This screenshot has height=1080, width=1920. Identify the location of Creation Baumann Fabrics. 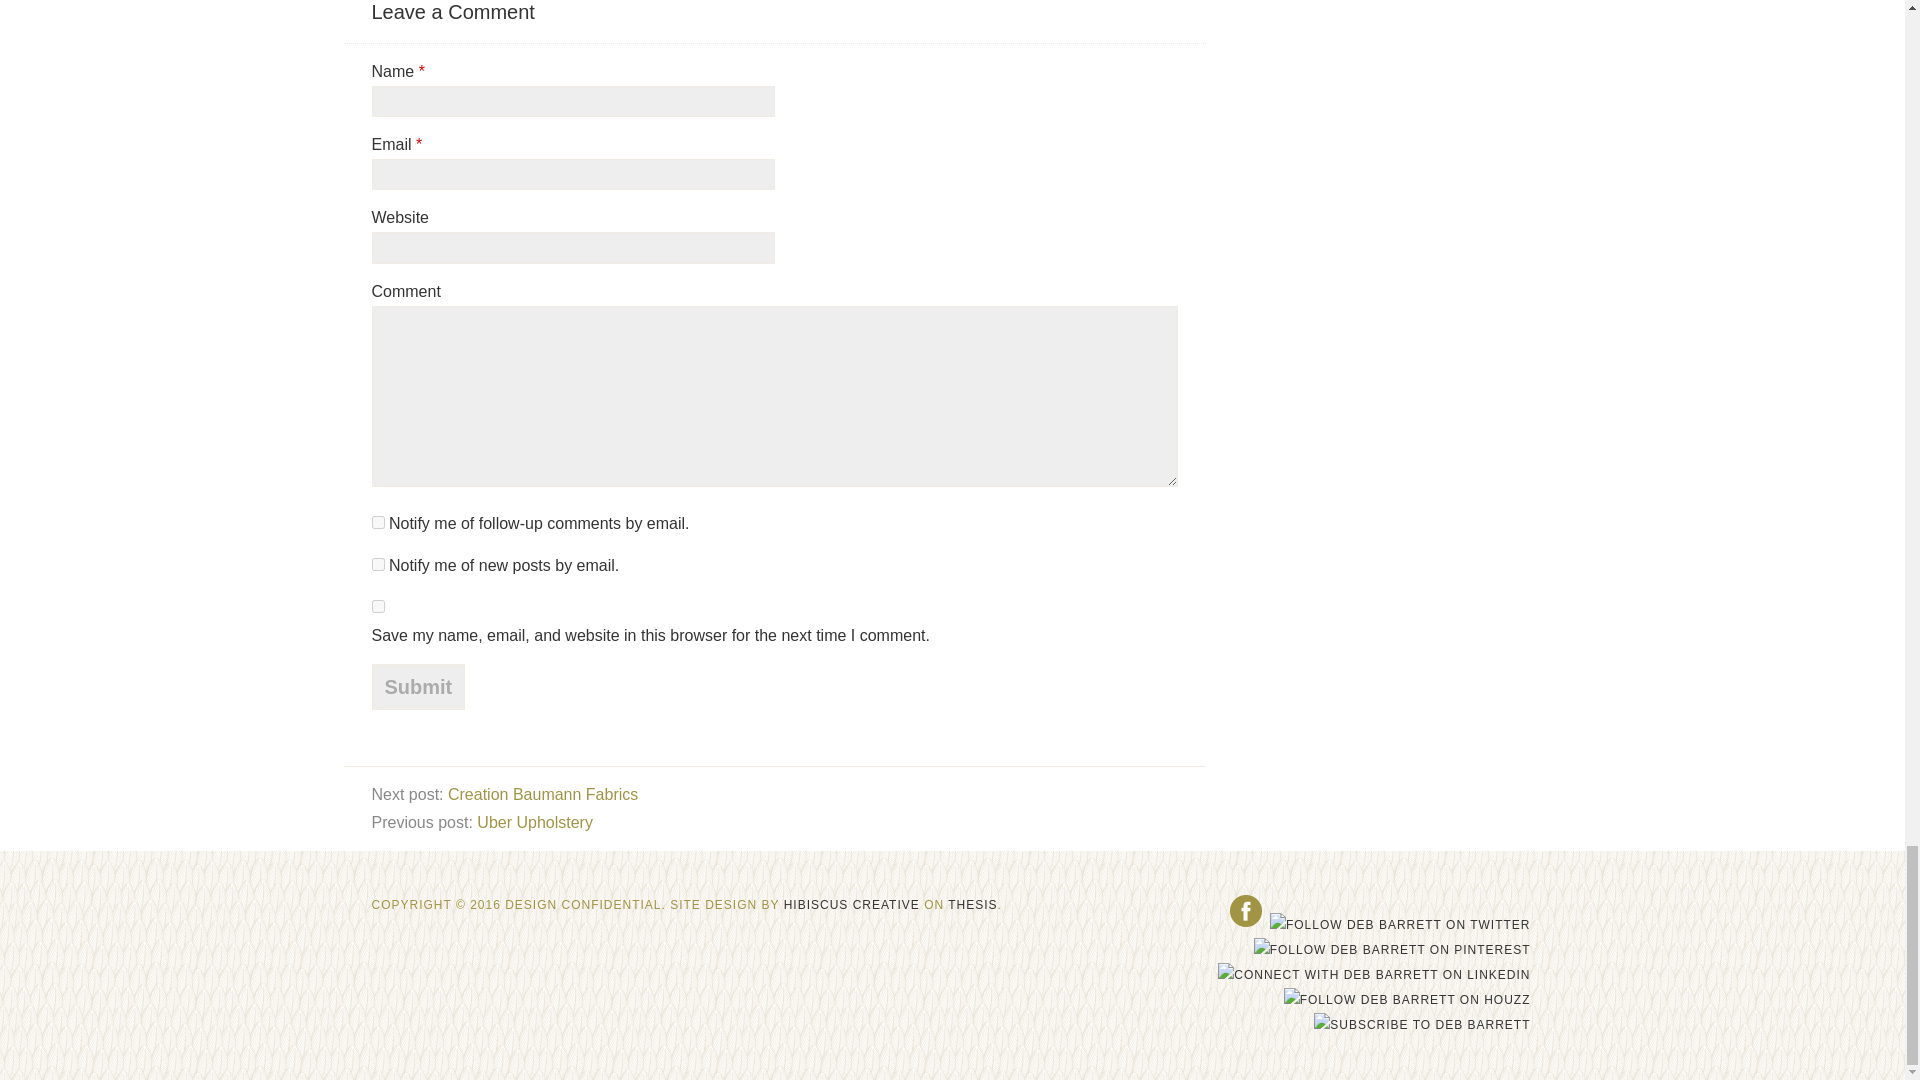
(542, 794).